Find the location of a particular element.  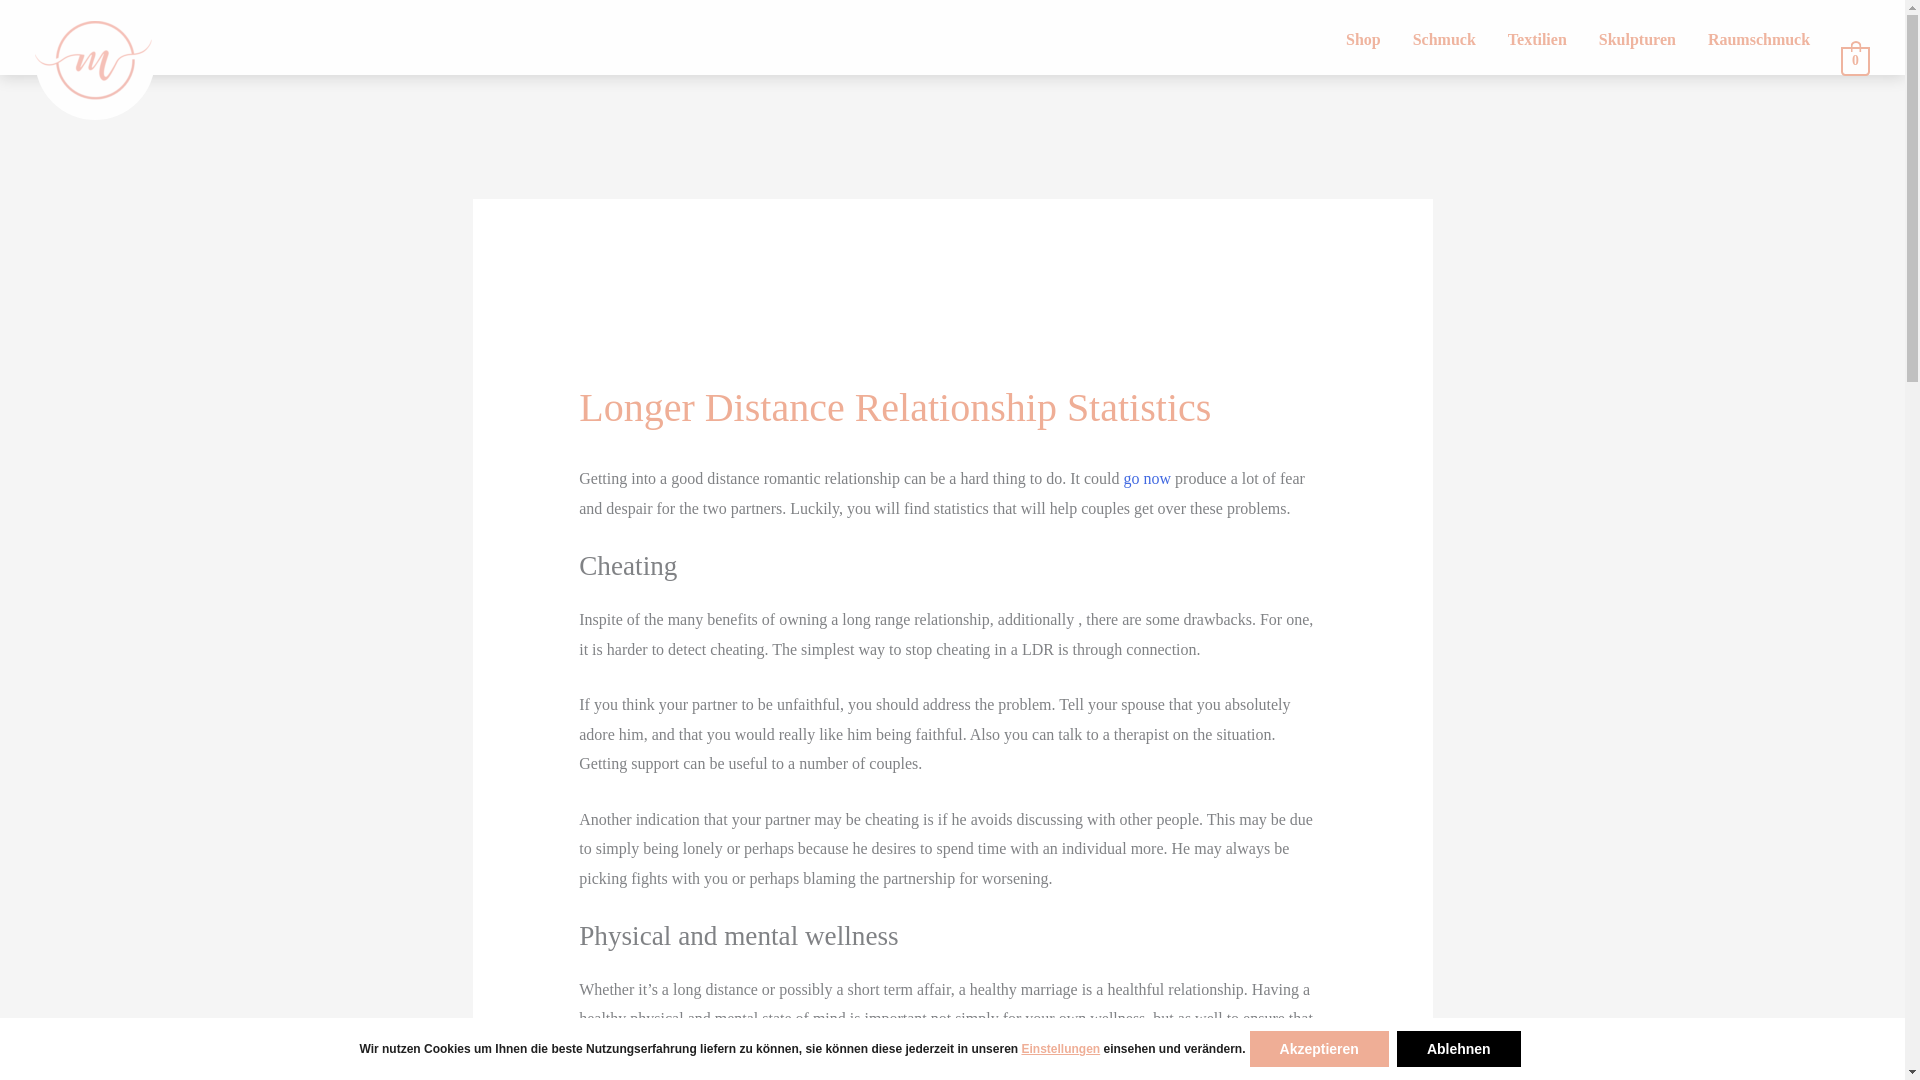

Shop is located at coordinates (1364, 40).